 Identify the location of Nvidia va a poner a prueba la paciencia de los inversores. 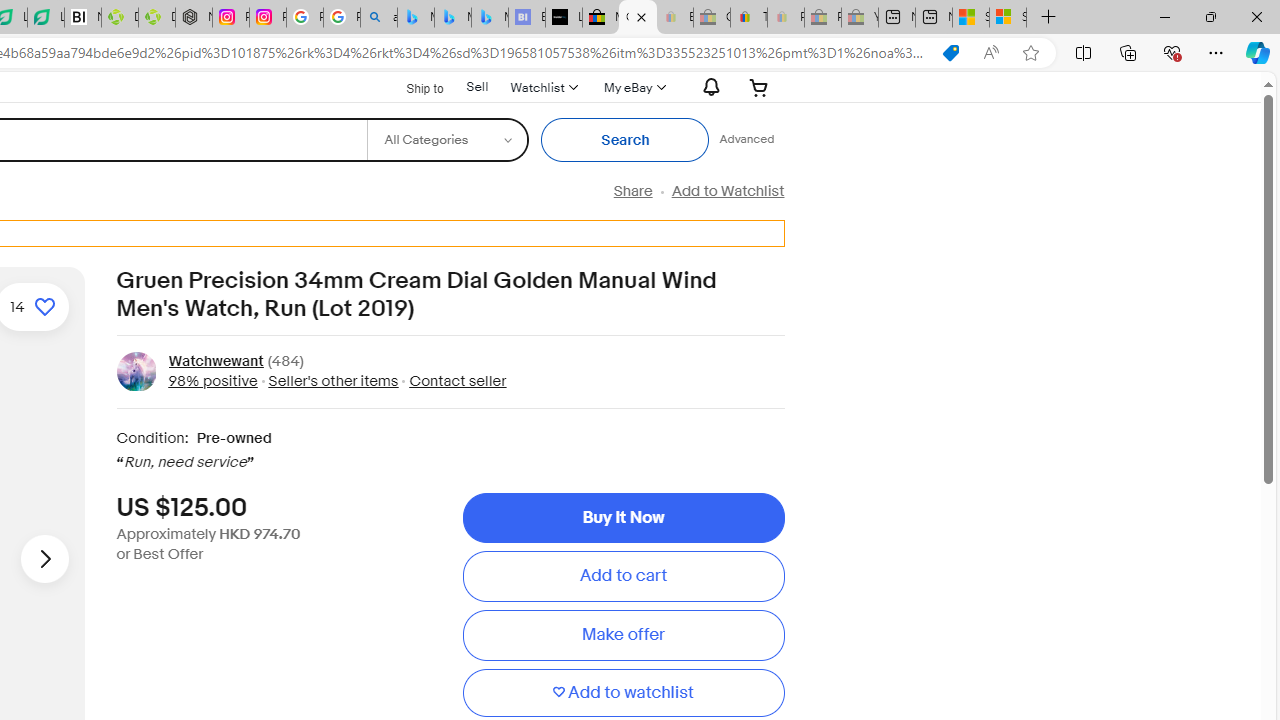
(83, 18).